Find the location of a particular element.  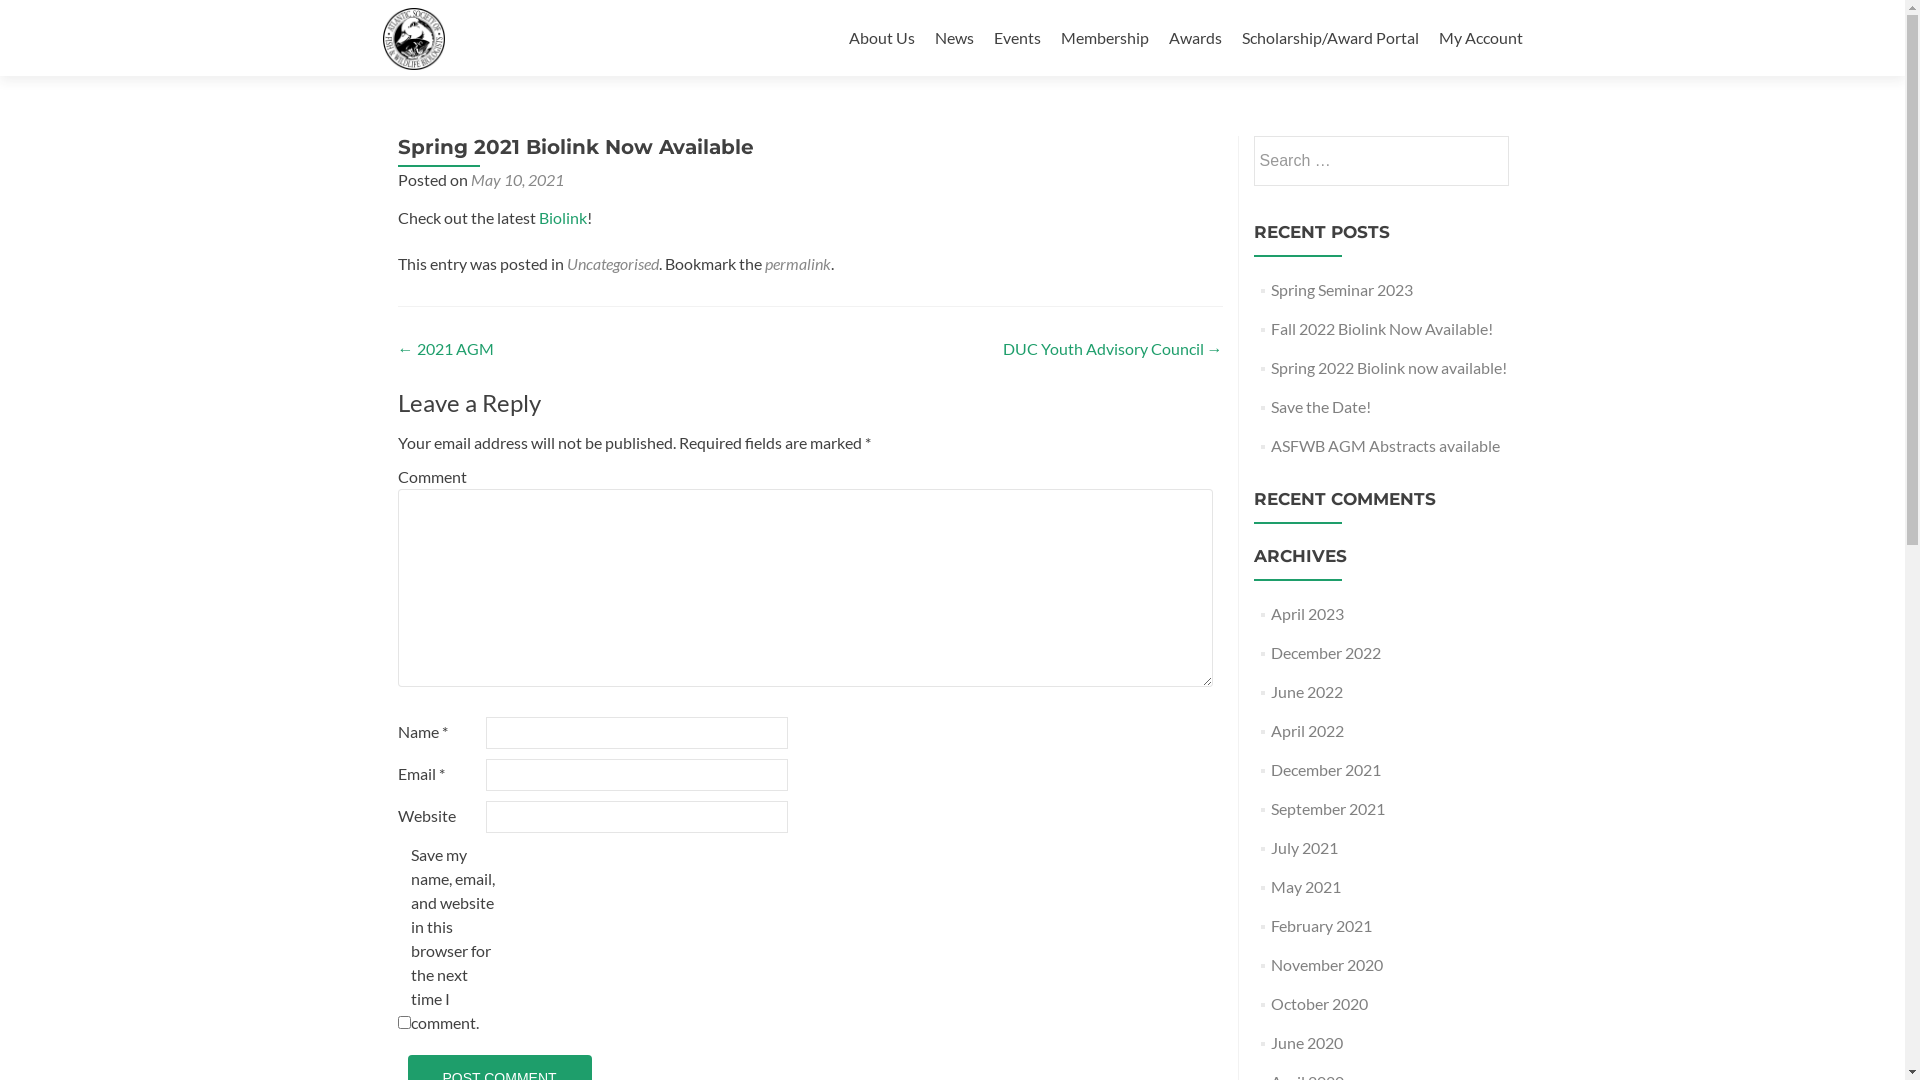

permalink is located at coordinates (797, 264).